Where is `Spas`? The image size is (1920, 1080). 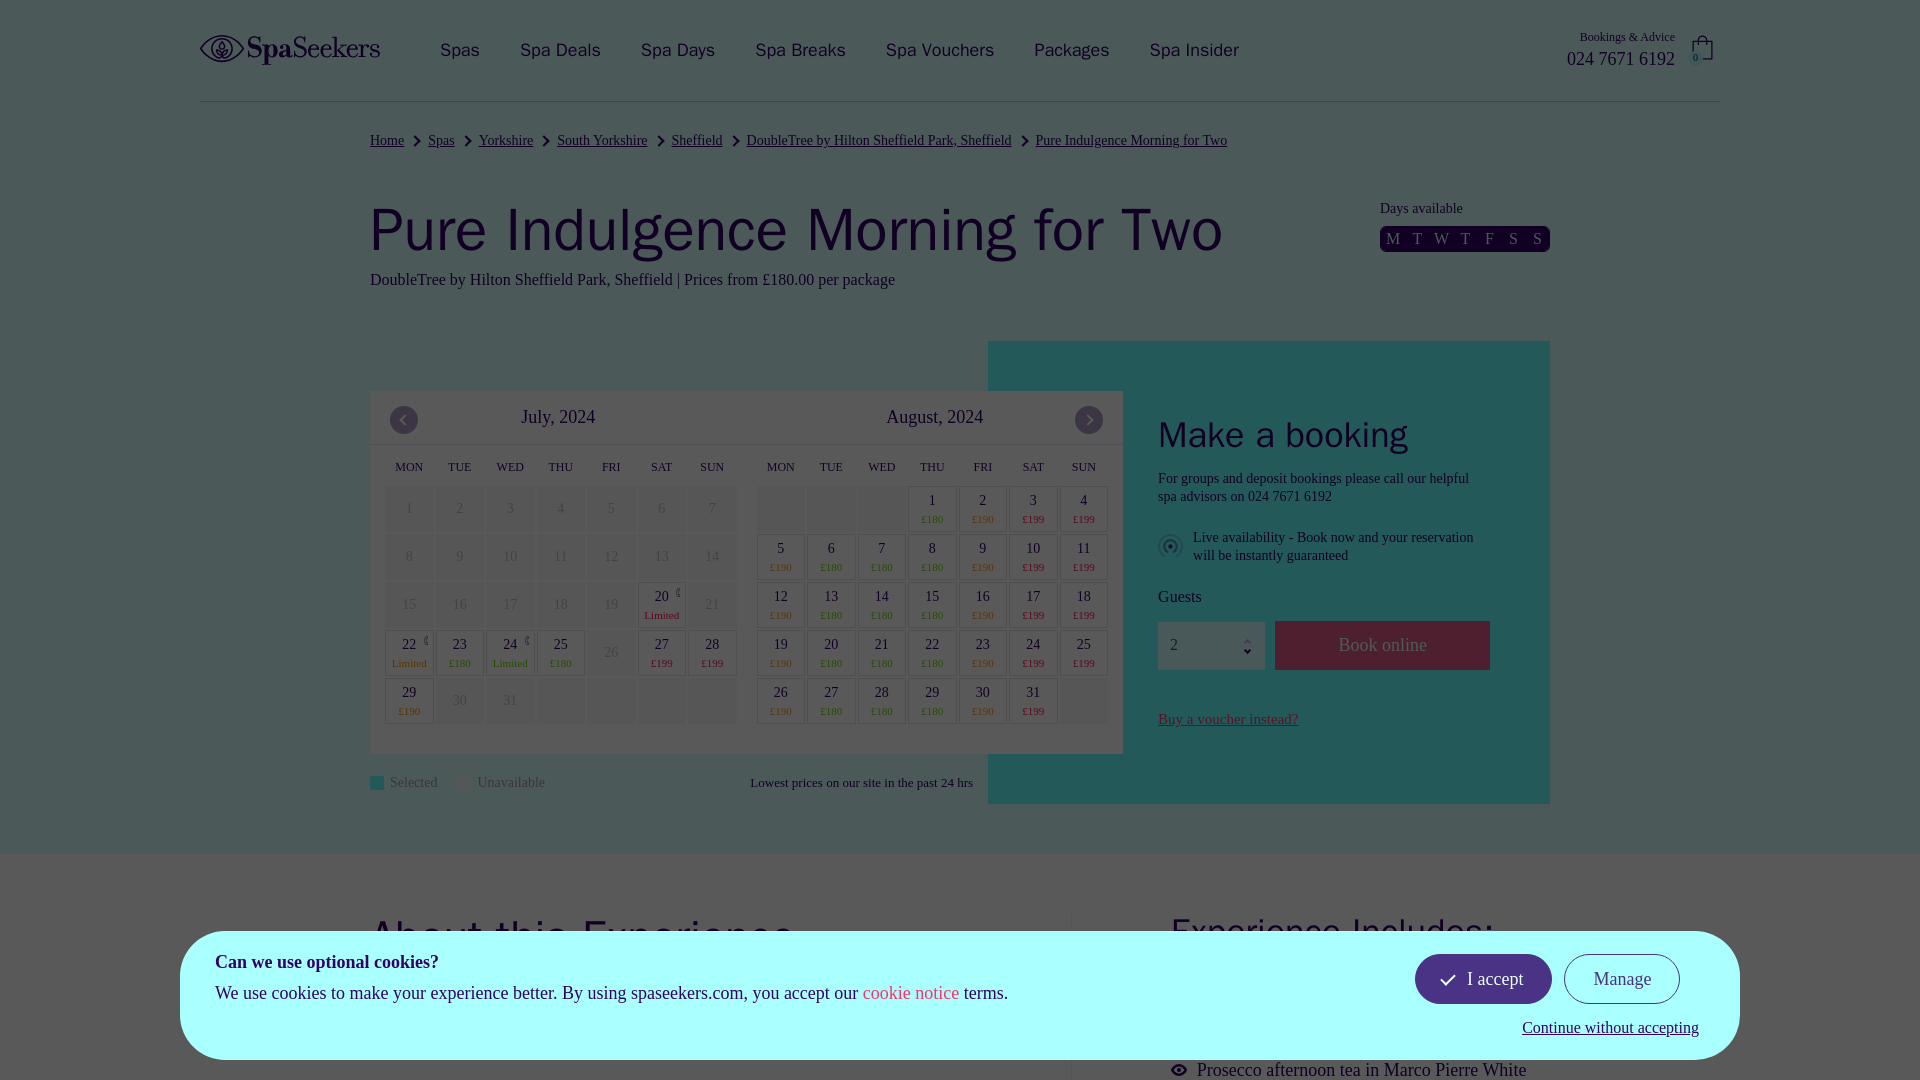
Spas is located at coordinates (460, 50).